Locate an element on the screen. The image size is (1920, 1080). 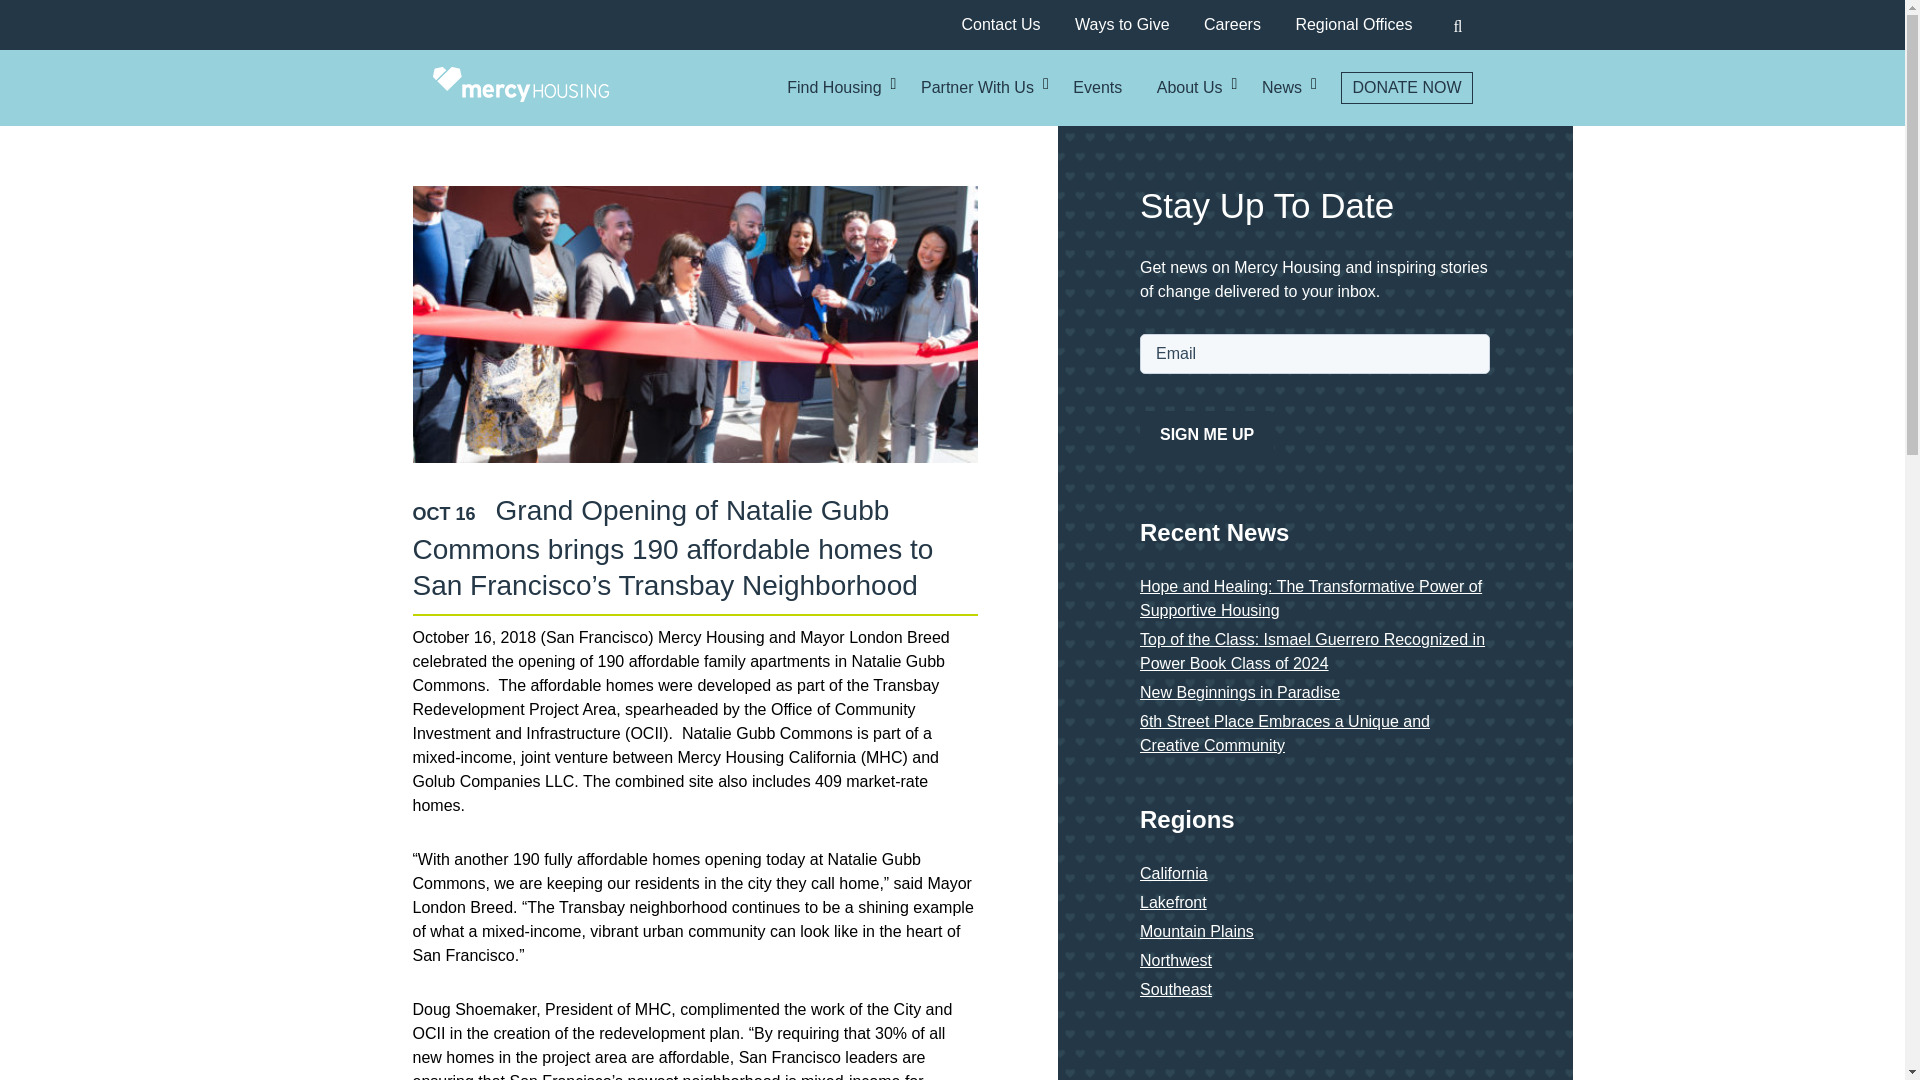
Careers is located at coordinates (1232, 24).